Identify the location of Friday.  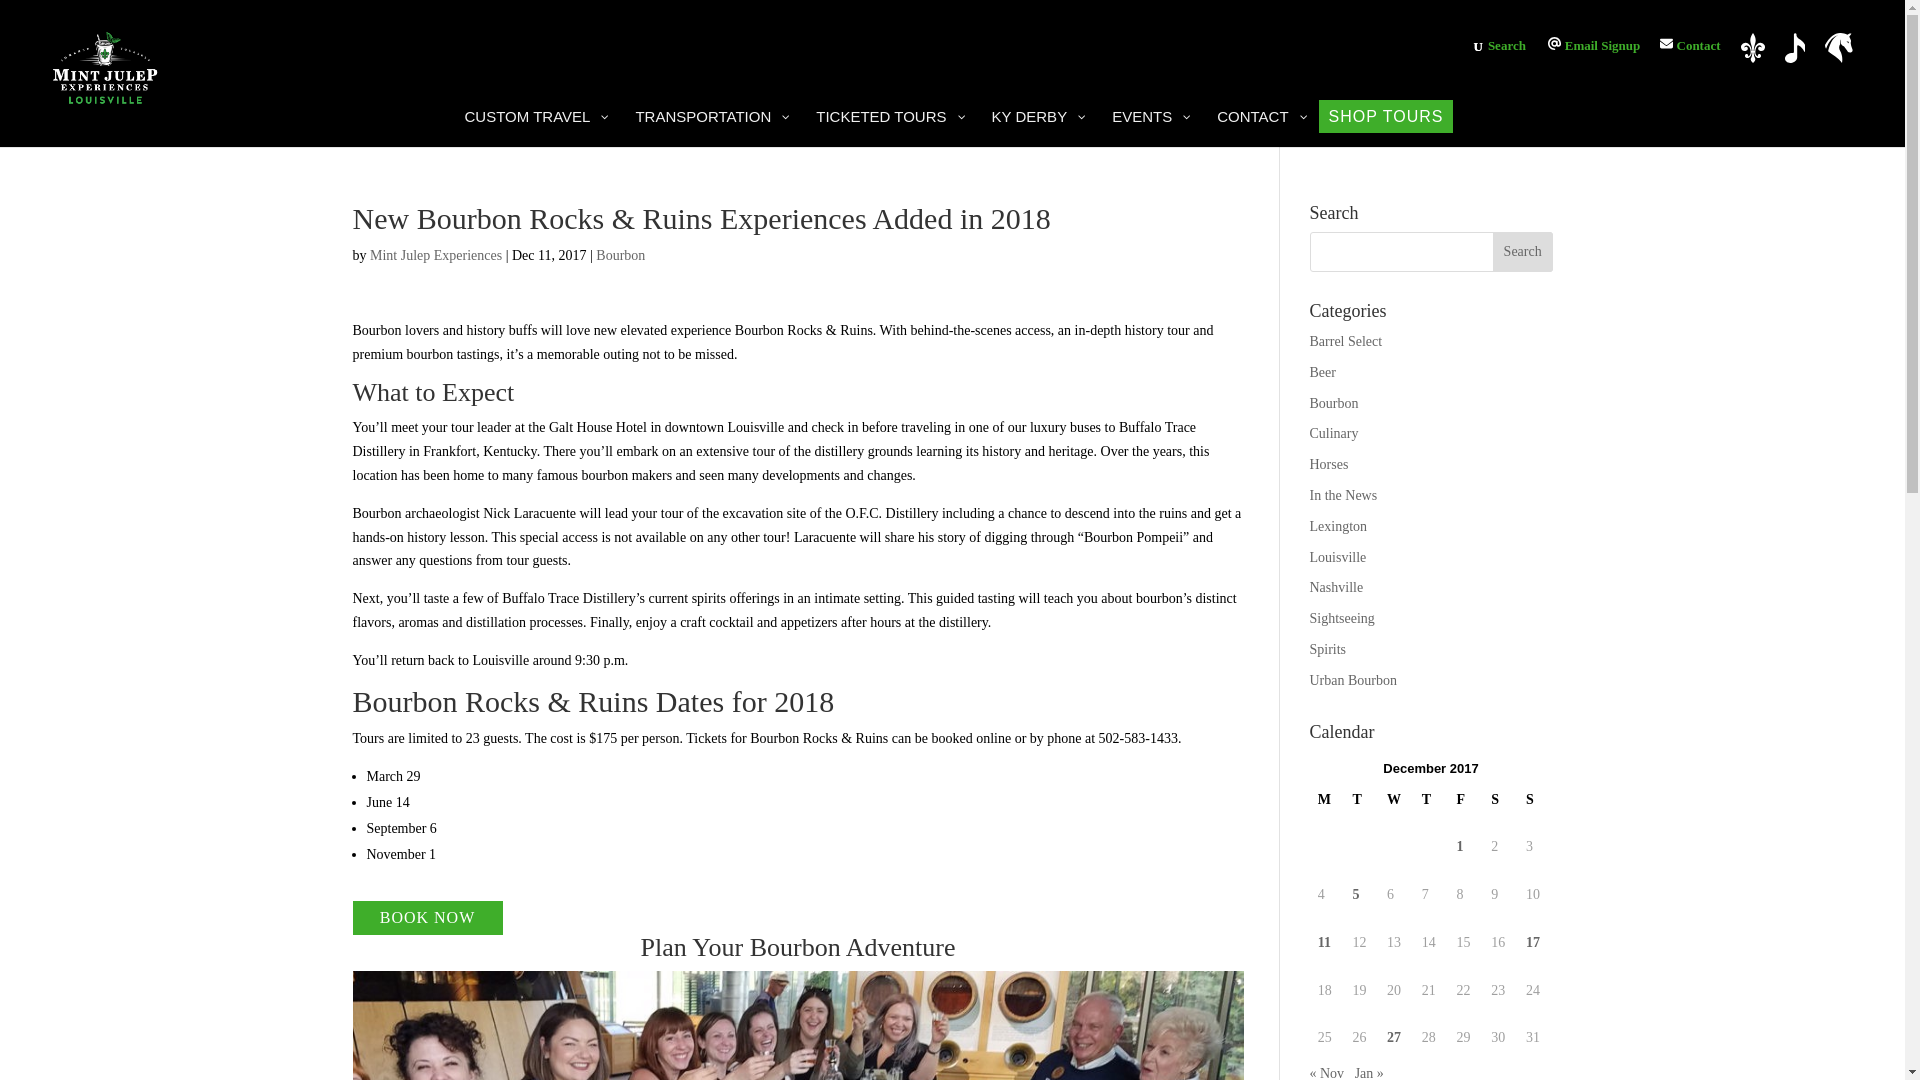
(1464, 800).